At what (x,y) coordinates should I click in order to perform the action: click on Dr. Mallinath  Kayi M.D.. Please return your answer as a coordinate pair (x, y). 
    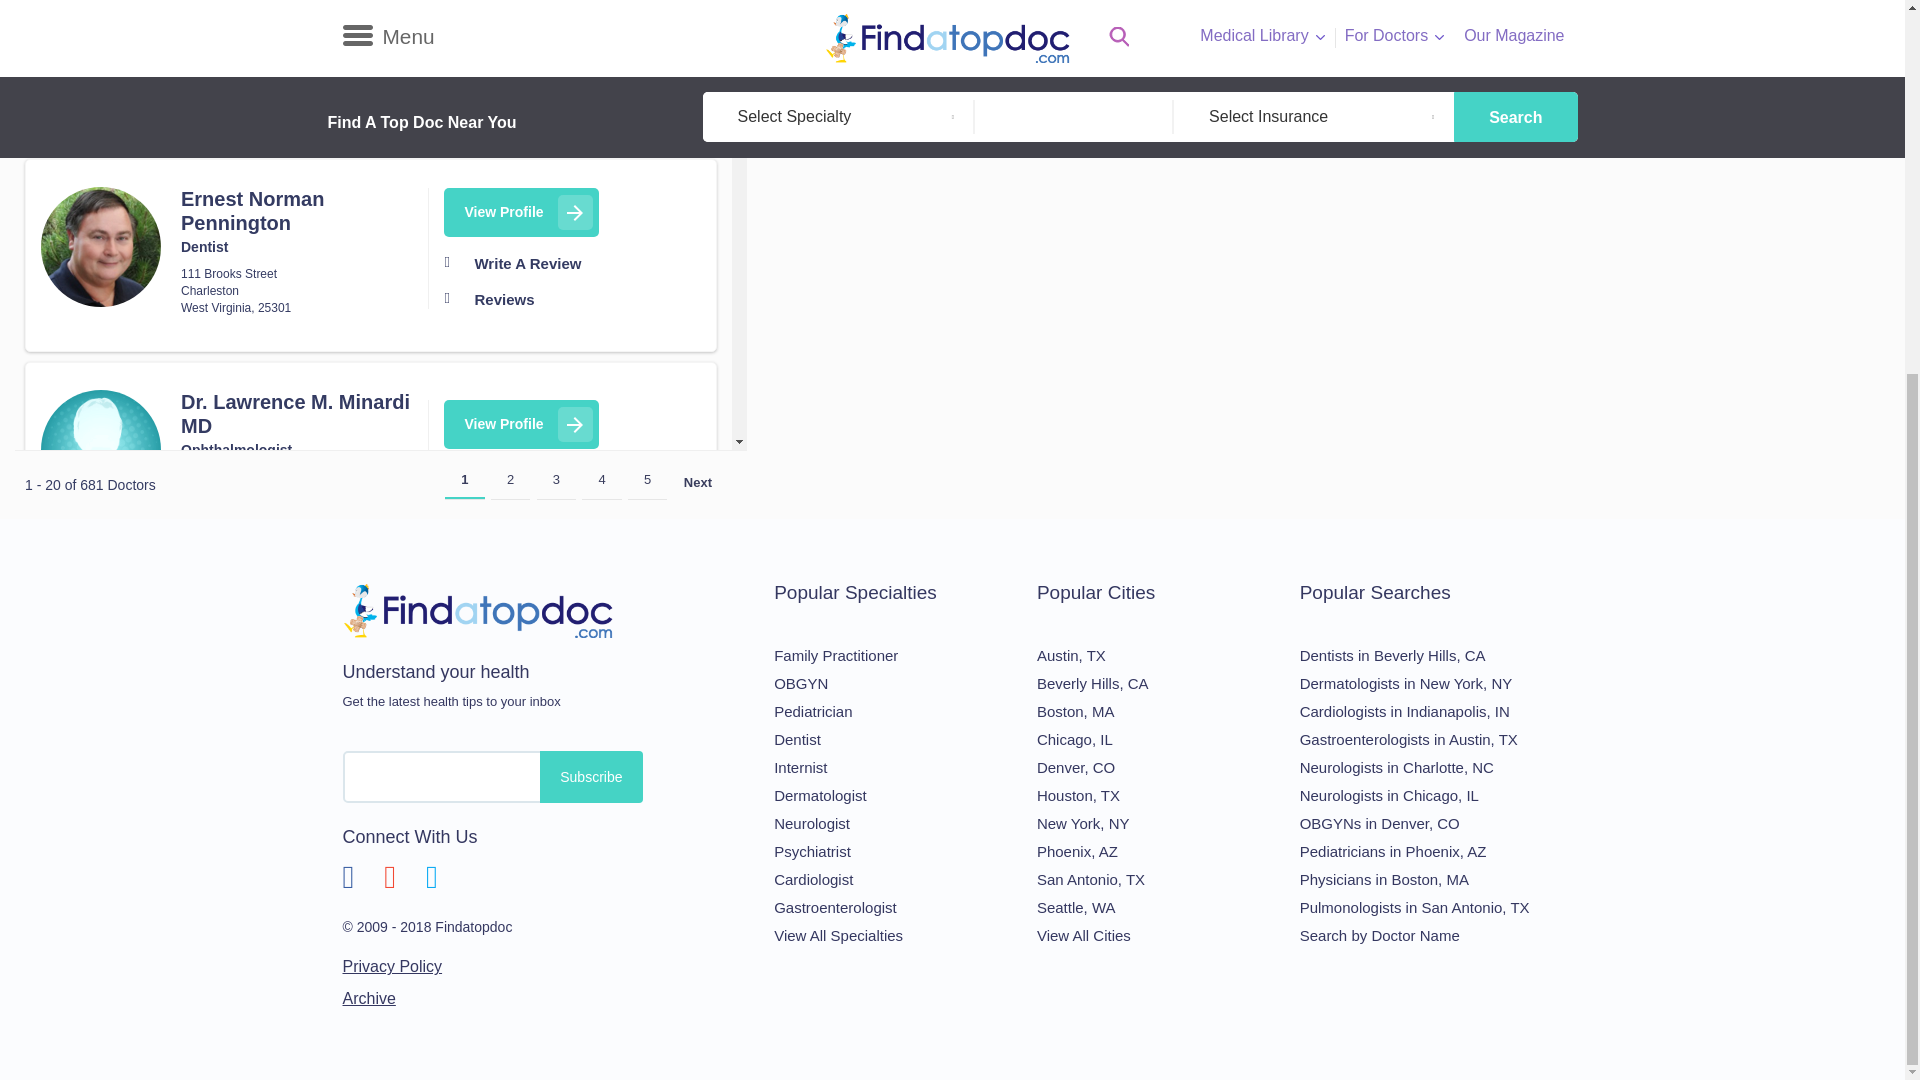
    Looking at the image, I should click on (100, 54).